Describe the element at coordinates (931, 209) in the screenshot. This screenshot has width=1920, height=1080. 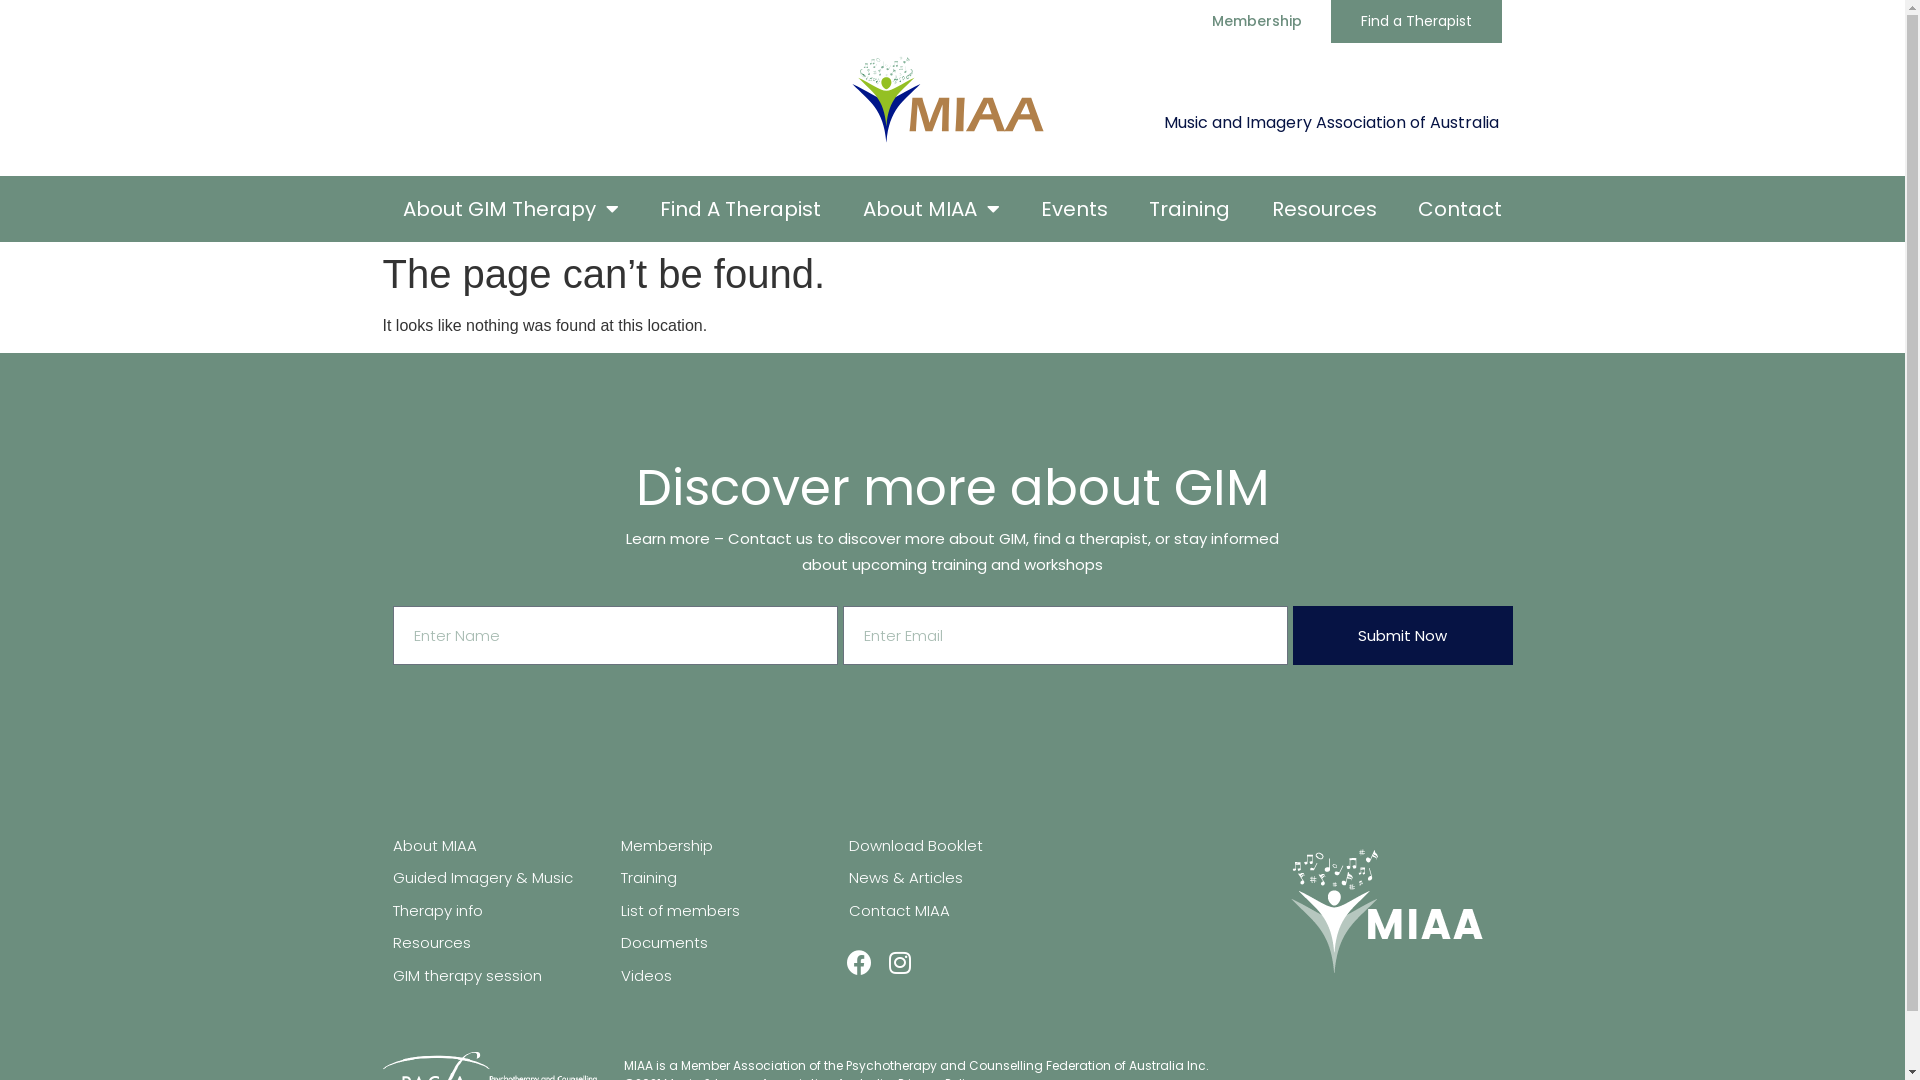
I see `About MIAA` at that location.